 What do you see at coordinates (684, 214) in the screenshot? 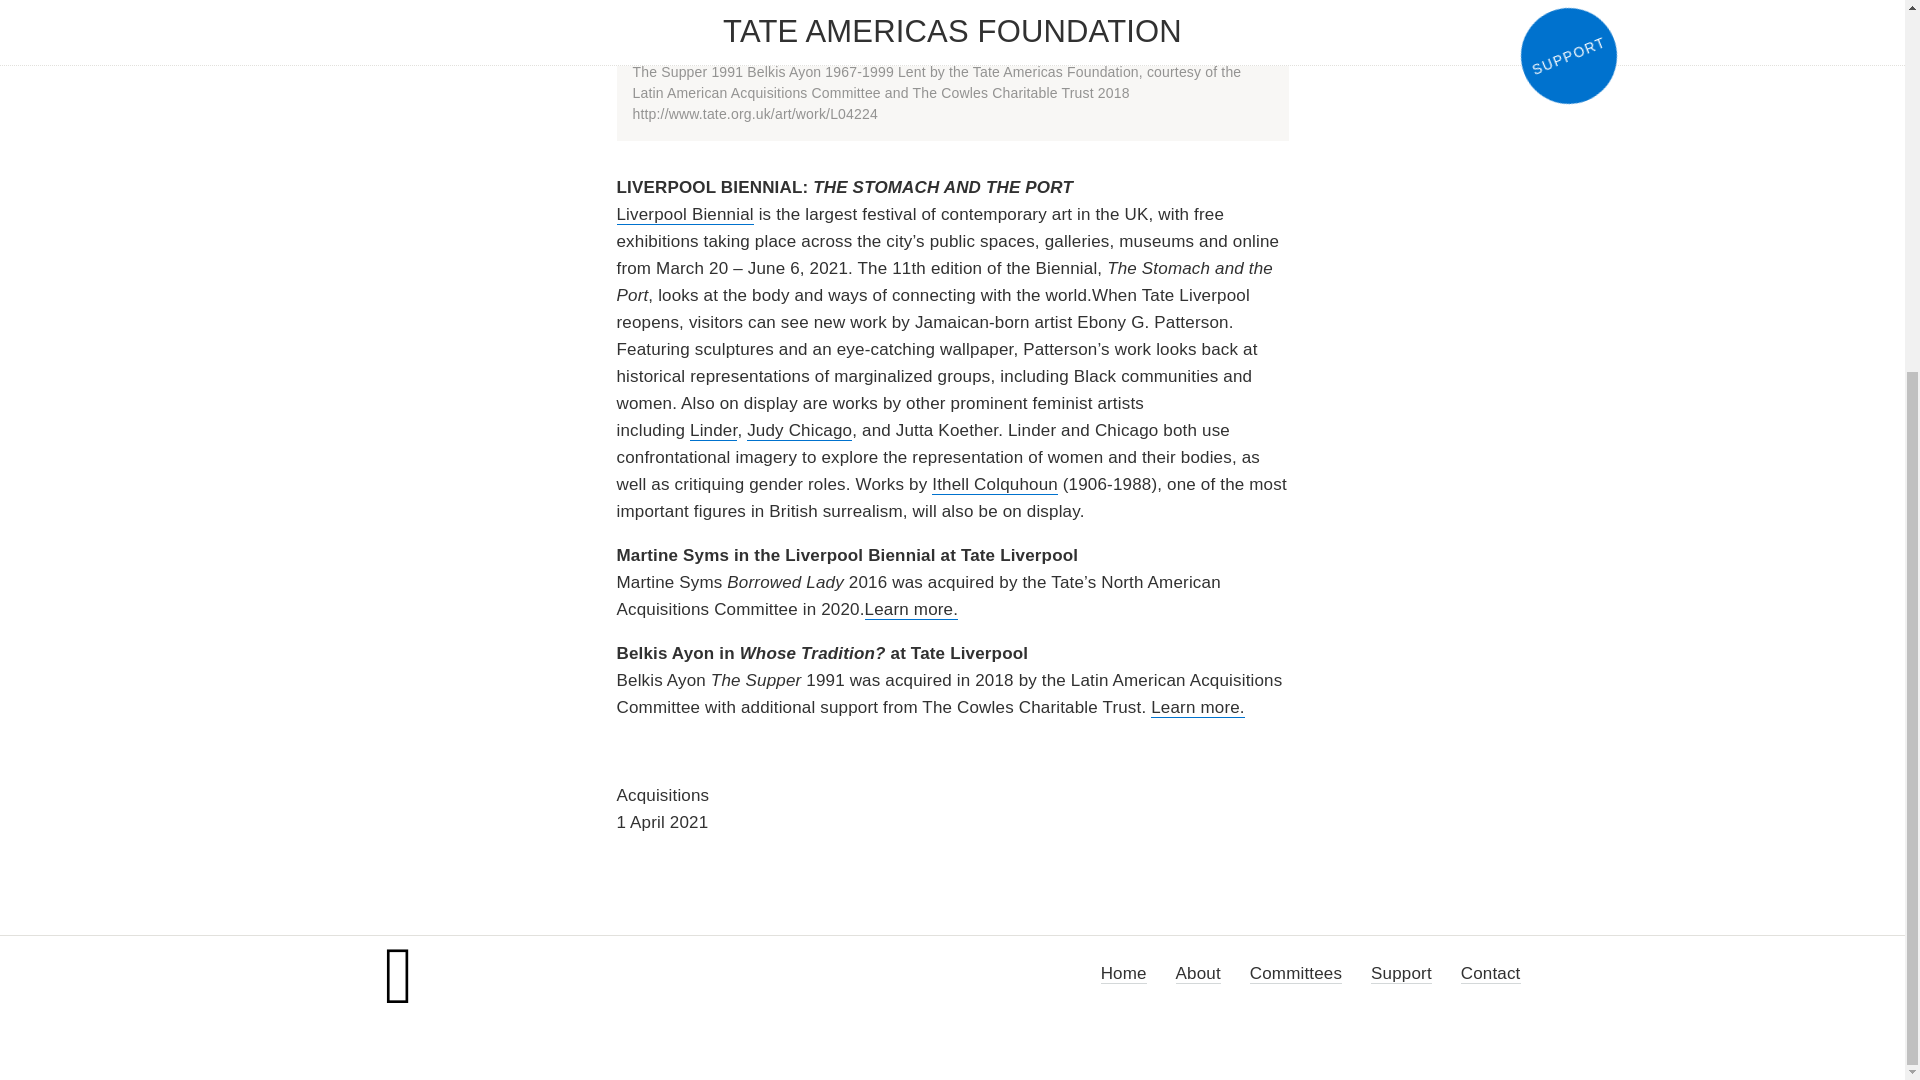
I see `Liverpool Biennial` at bounding box center [684, 214].